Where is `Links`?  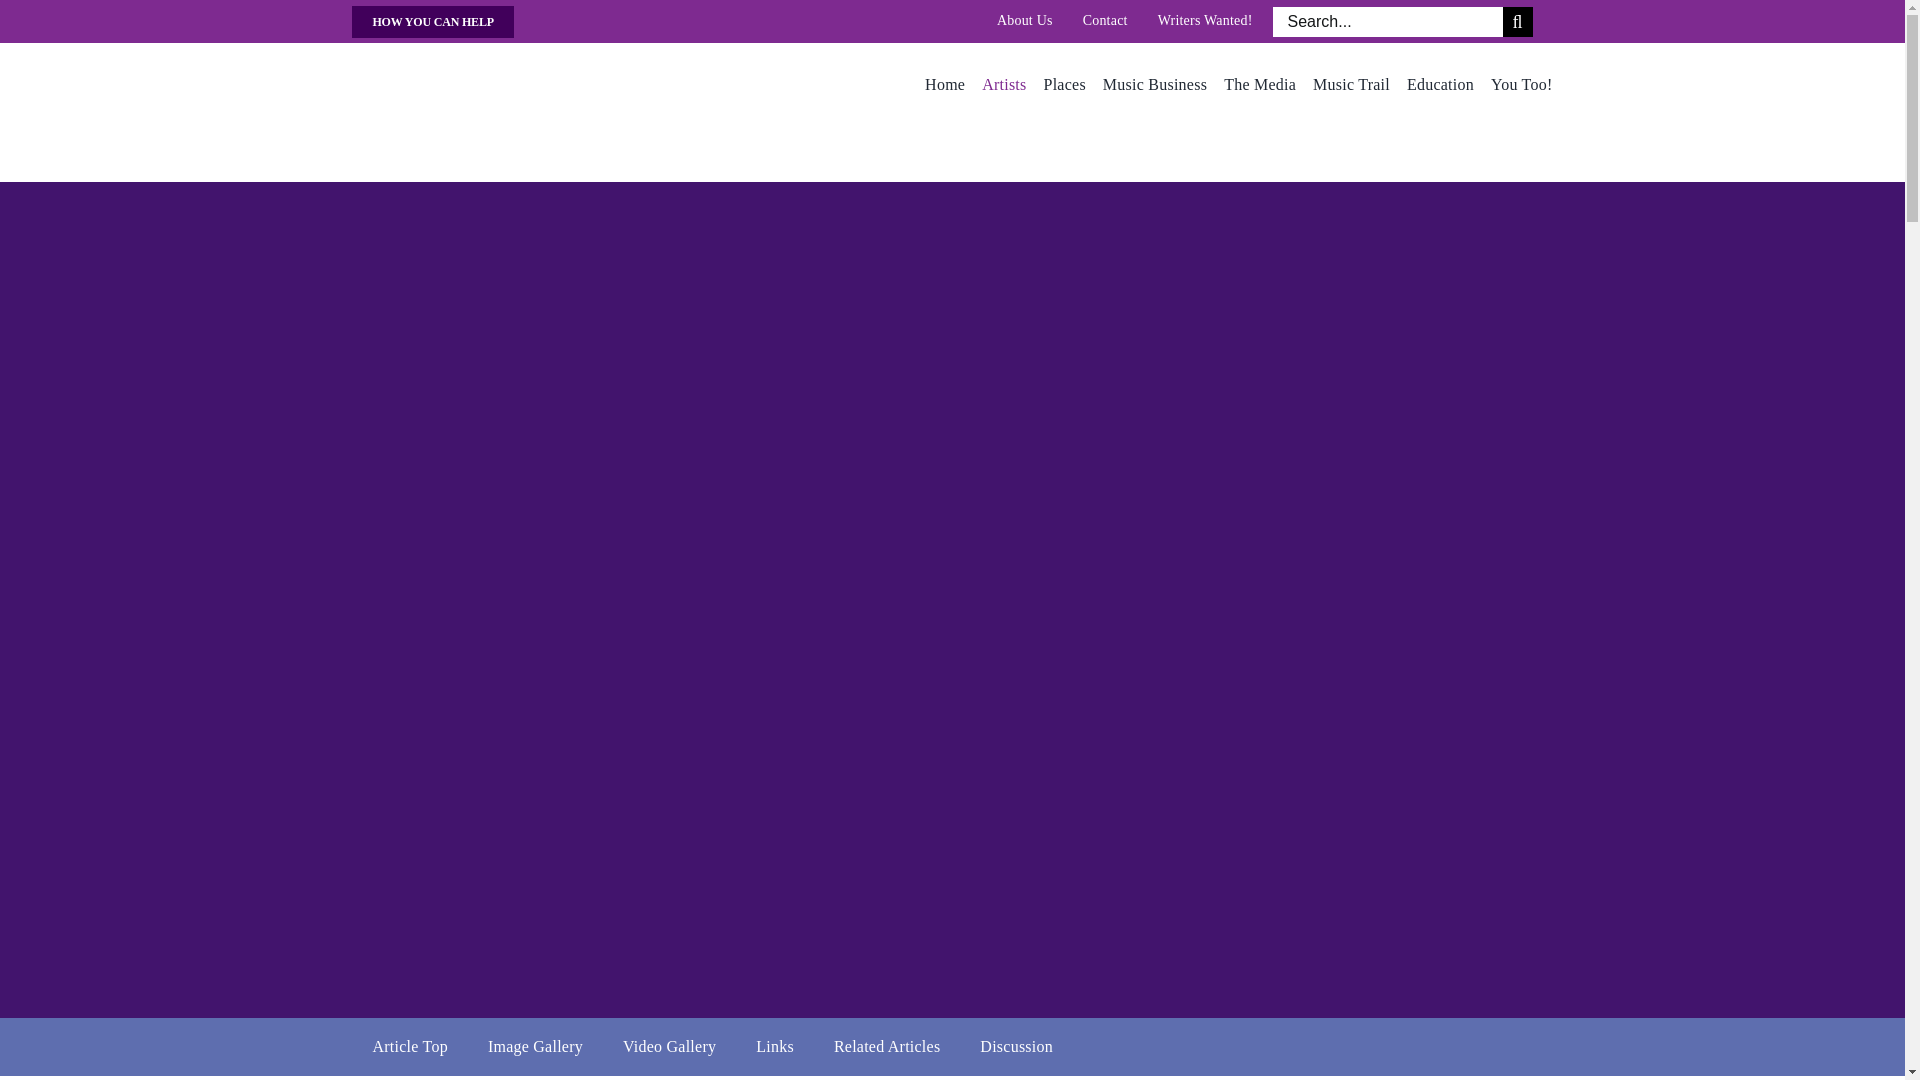
Links is located at coordinates (774, 1046).